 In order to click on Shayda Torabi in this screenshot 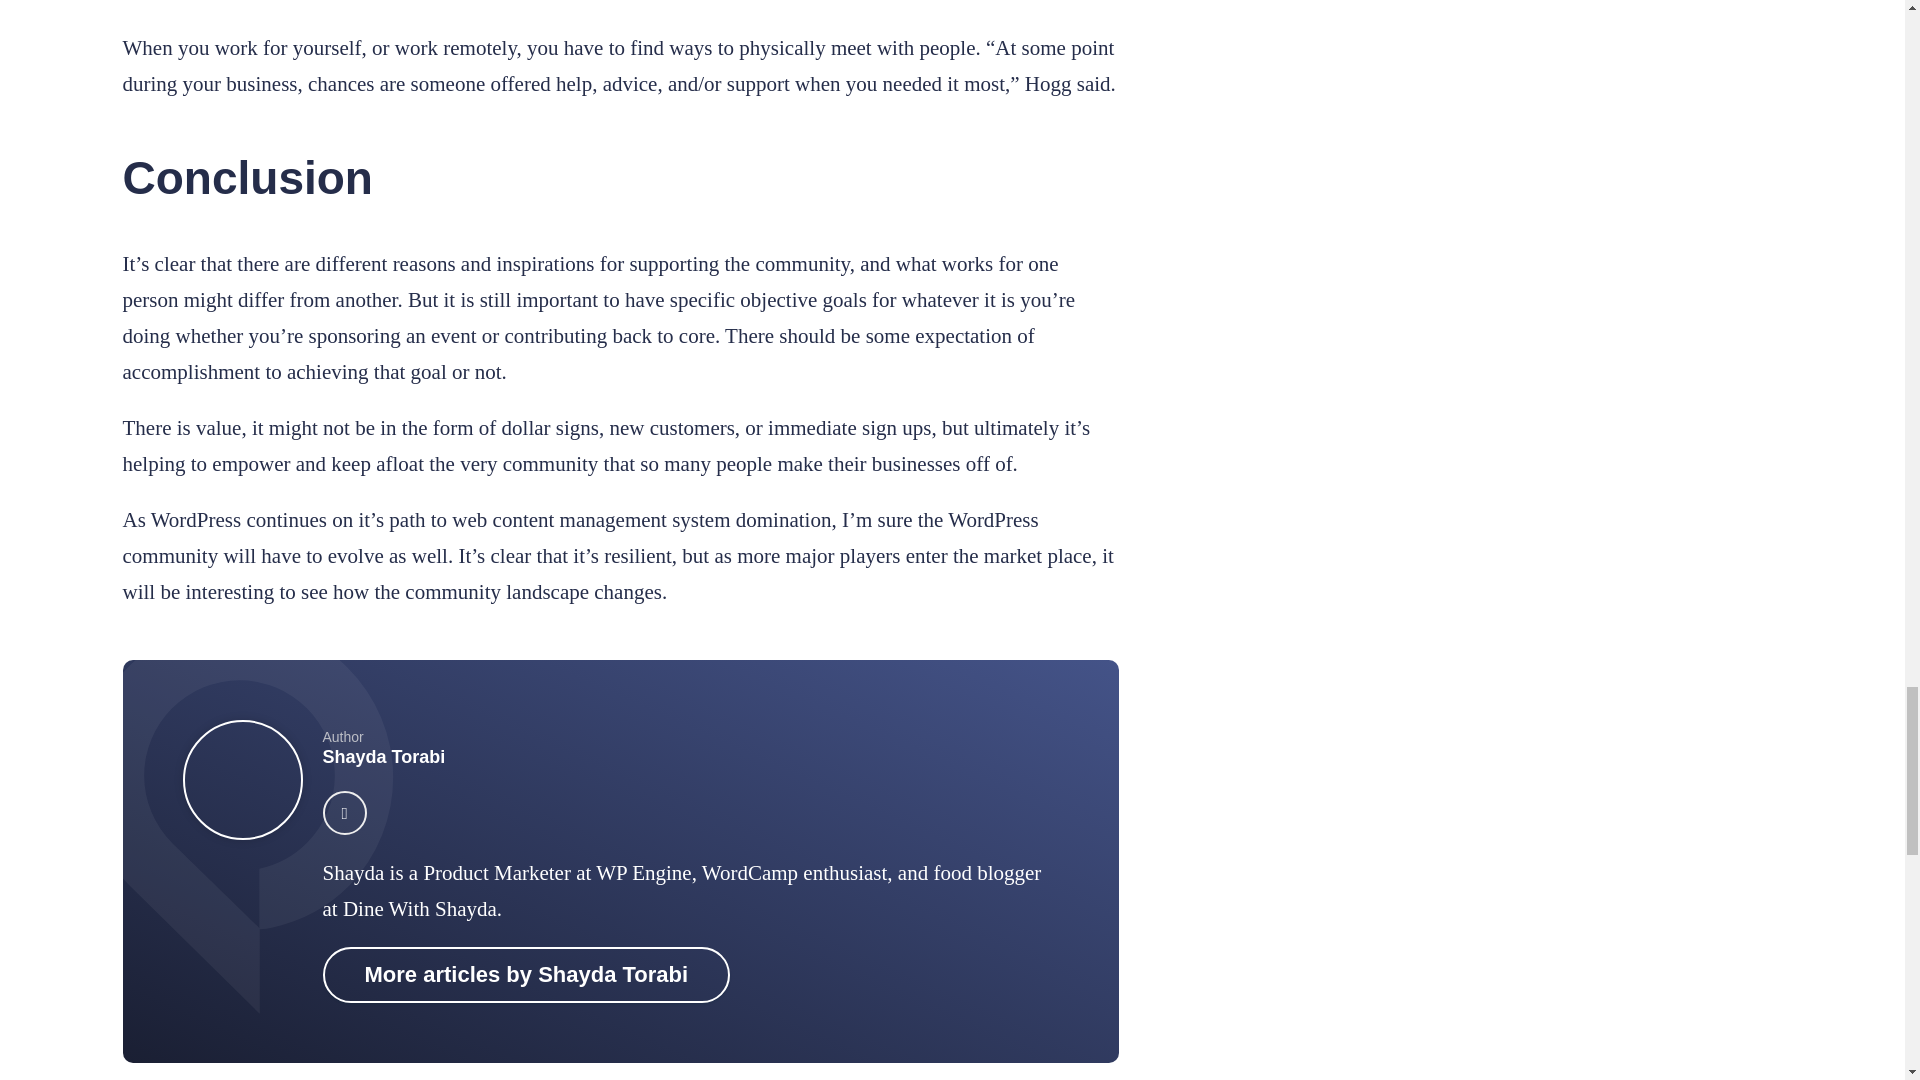, I will do `click(384, 756)`.